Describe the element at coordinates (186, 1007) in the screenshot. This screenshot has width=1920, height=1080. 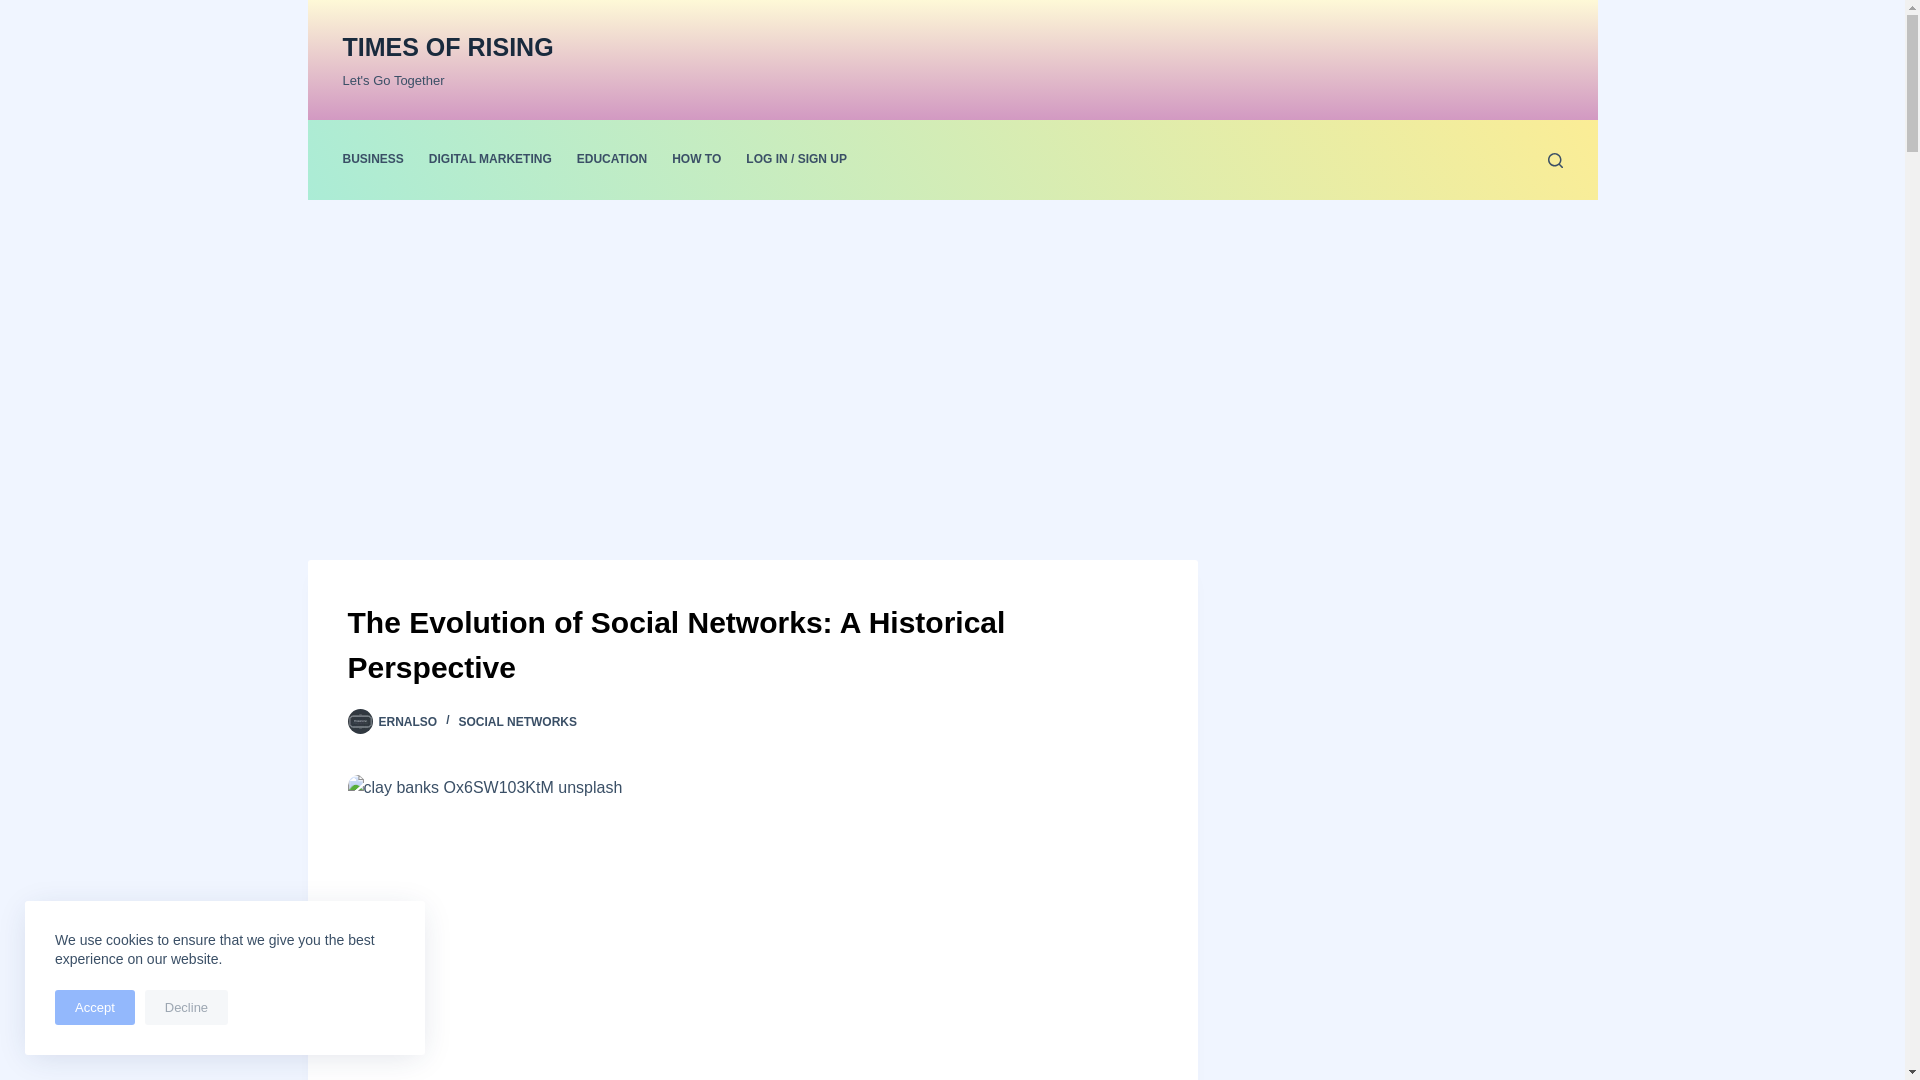
I see `Decline` at that location.